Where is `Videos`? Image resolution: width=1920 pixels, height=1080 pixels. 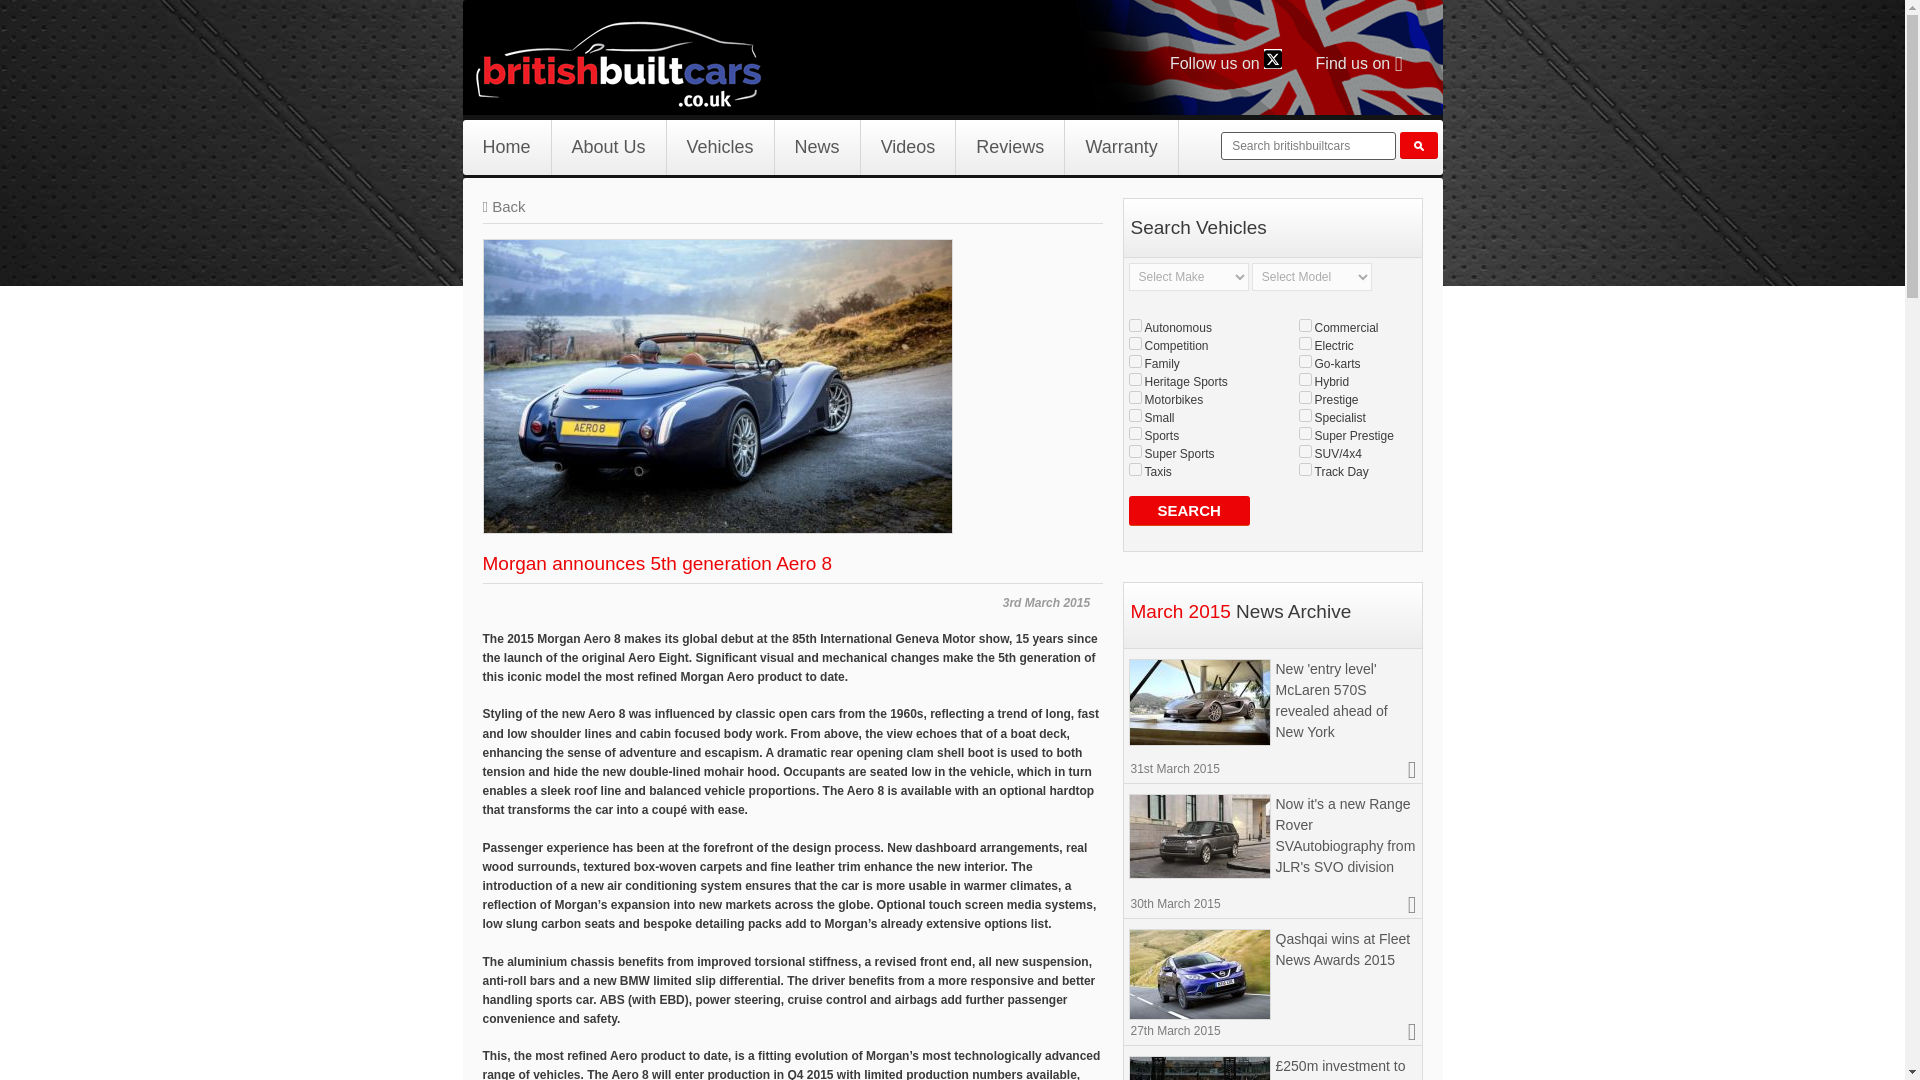
Videos is located at coordinates (908, 146).